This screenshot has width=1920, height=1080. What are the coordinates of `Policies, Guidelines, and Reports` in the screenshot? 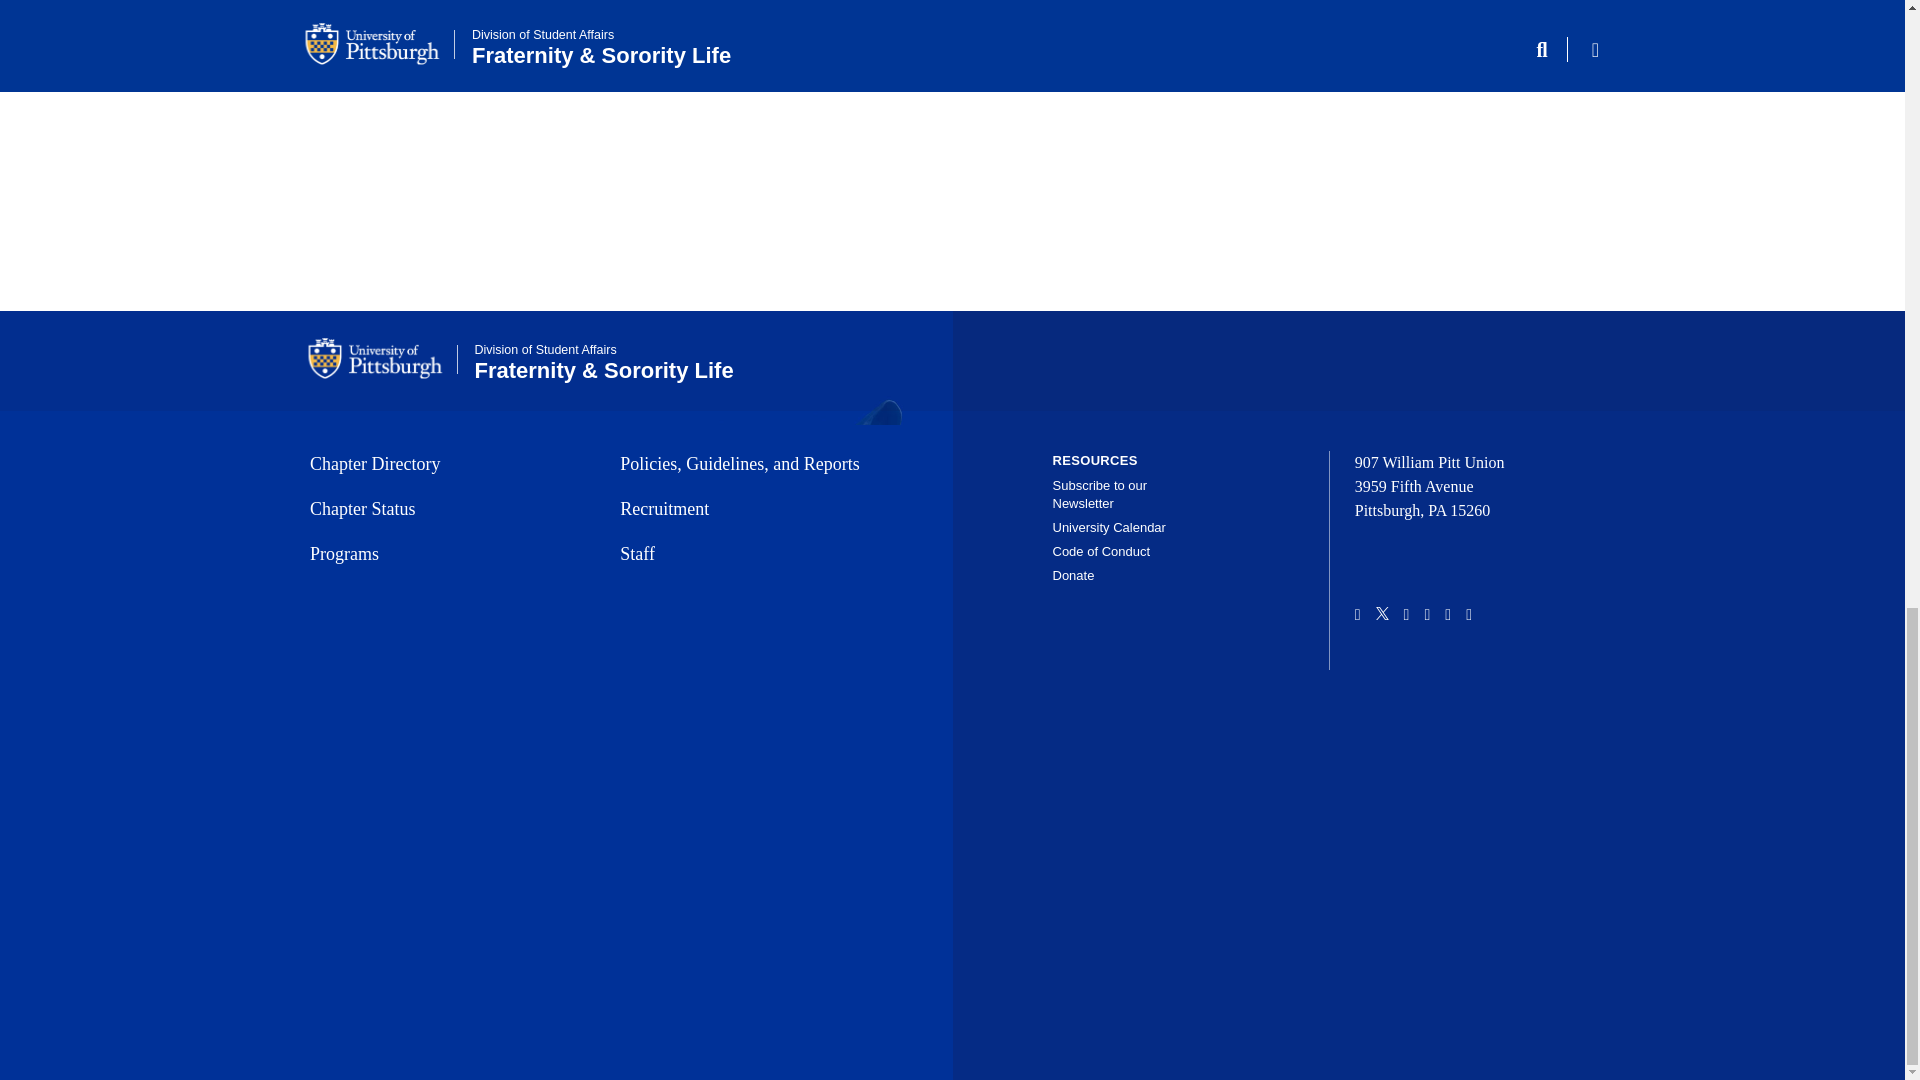 It's located at (756, 464).